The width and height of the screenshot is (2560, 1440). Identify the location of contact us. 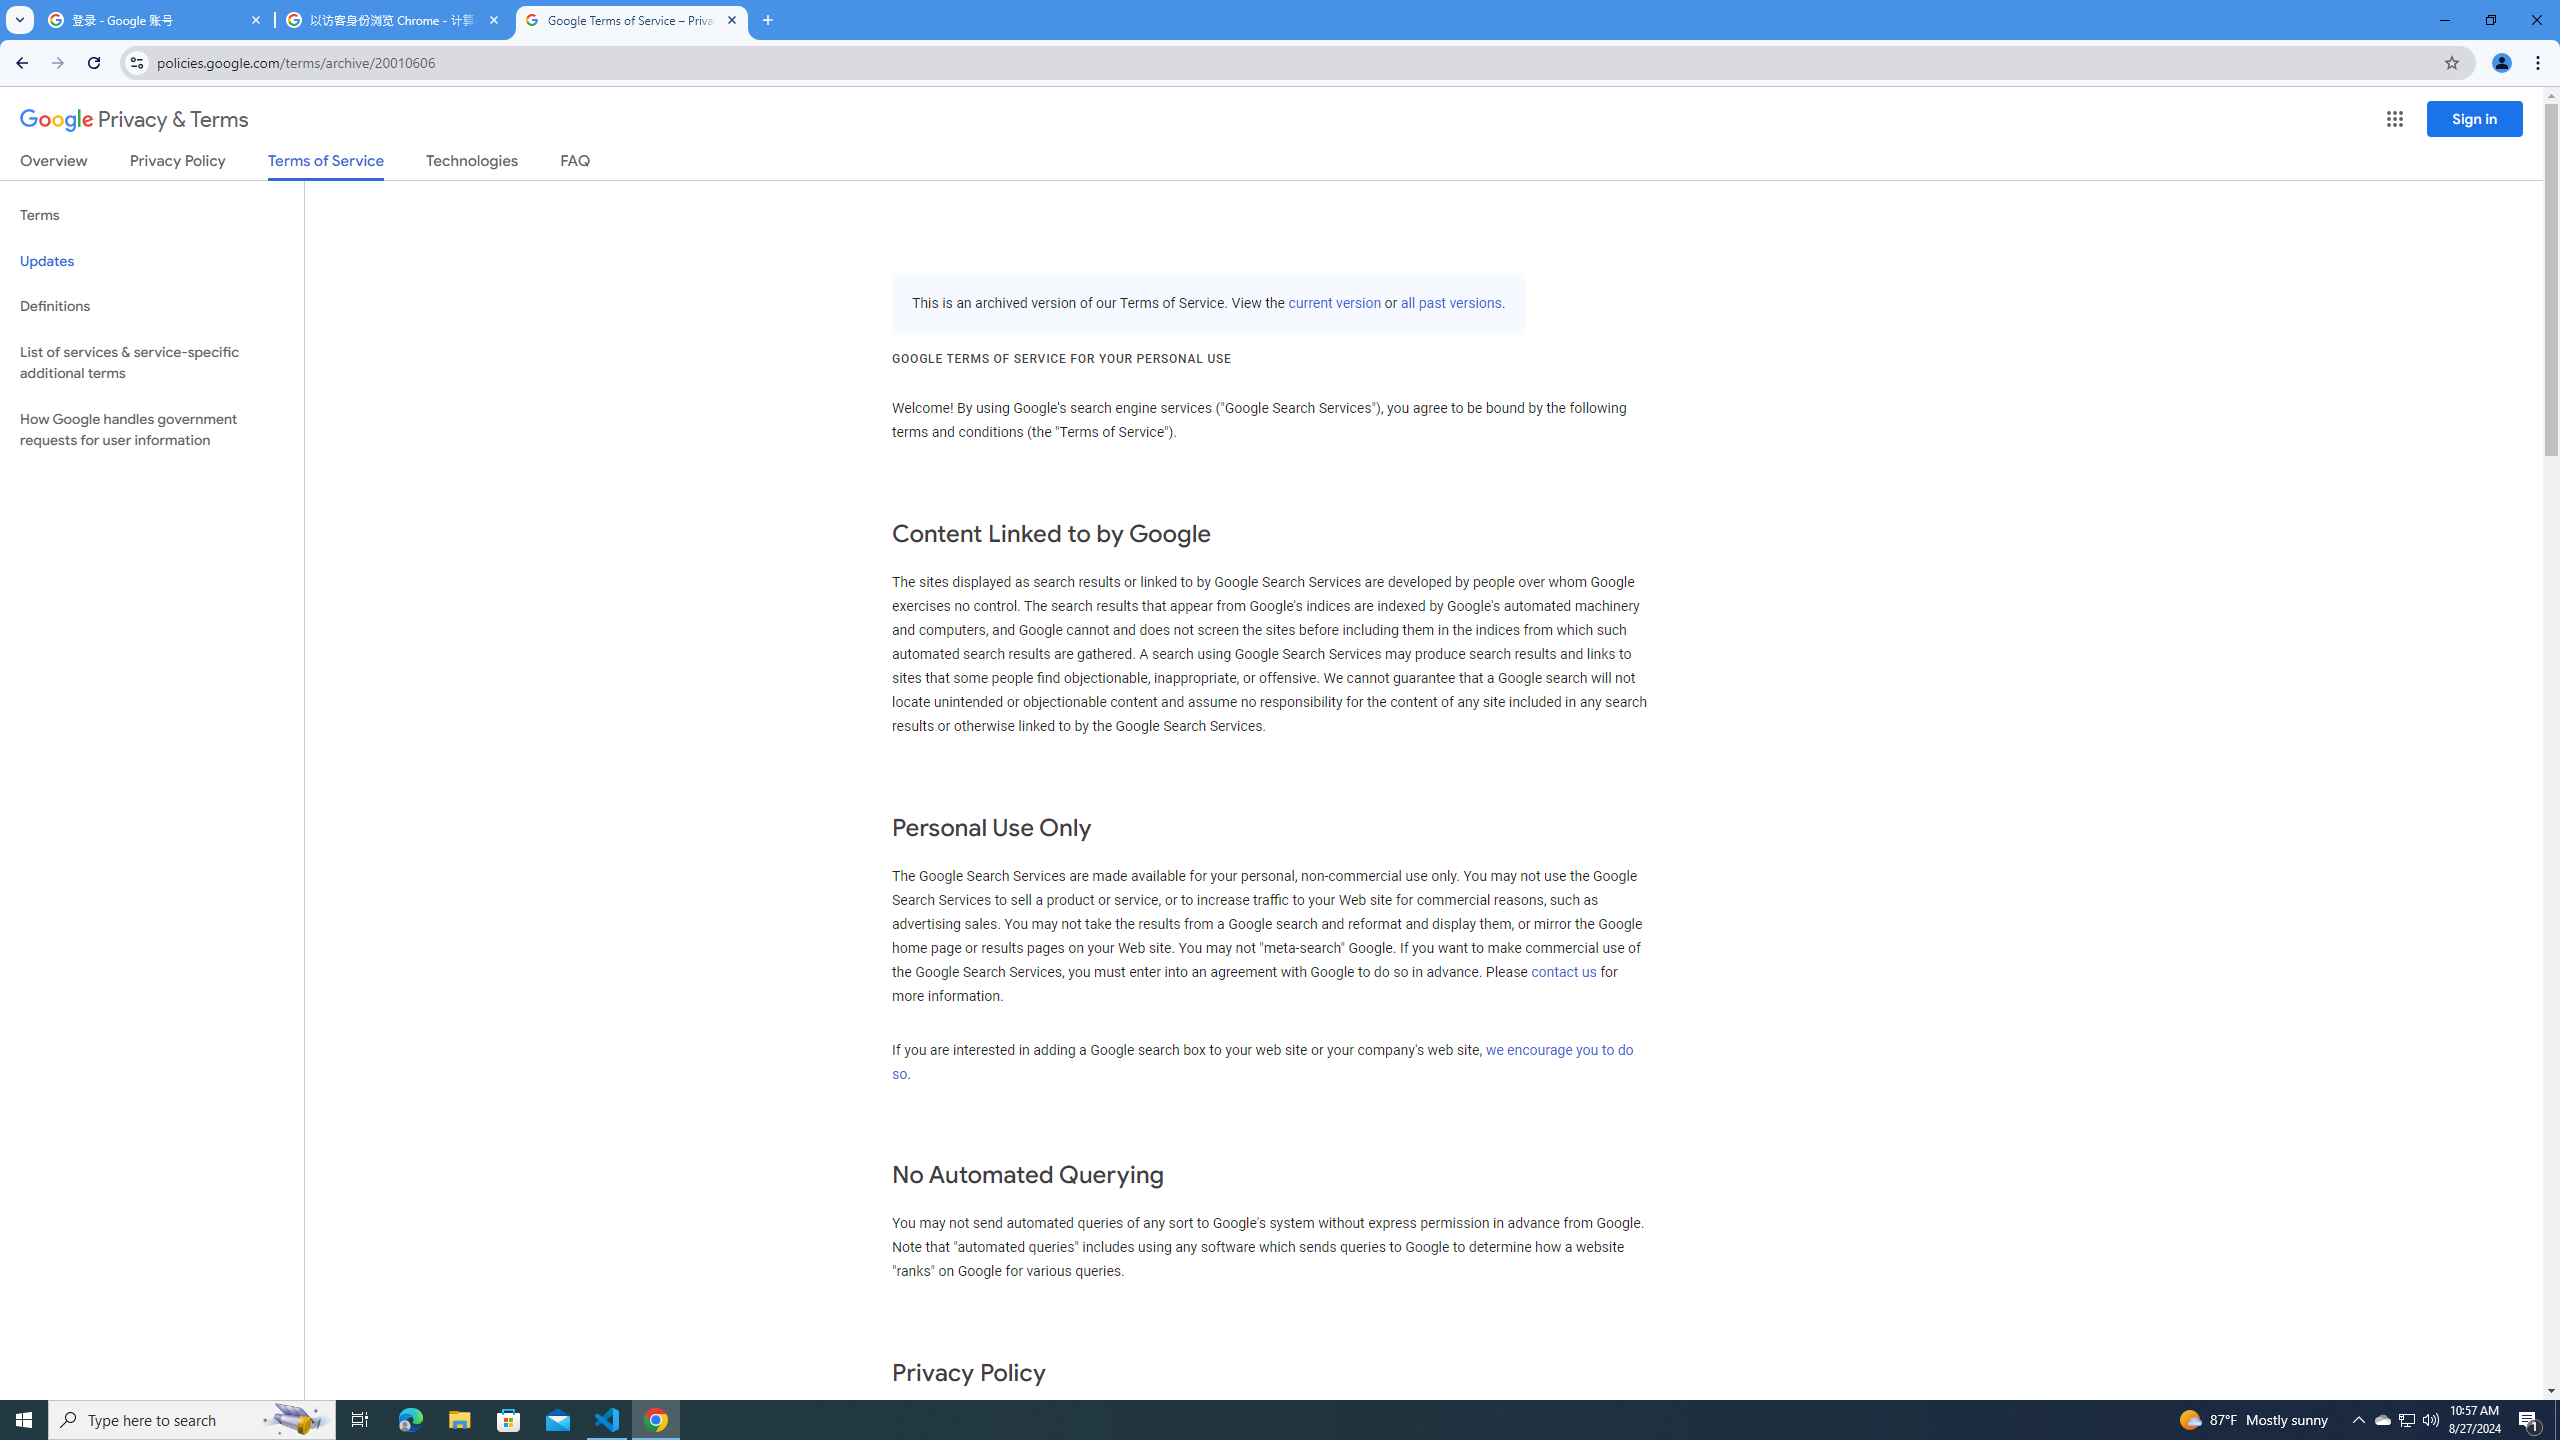
(1564, 972).